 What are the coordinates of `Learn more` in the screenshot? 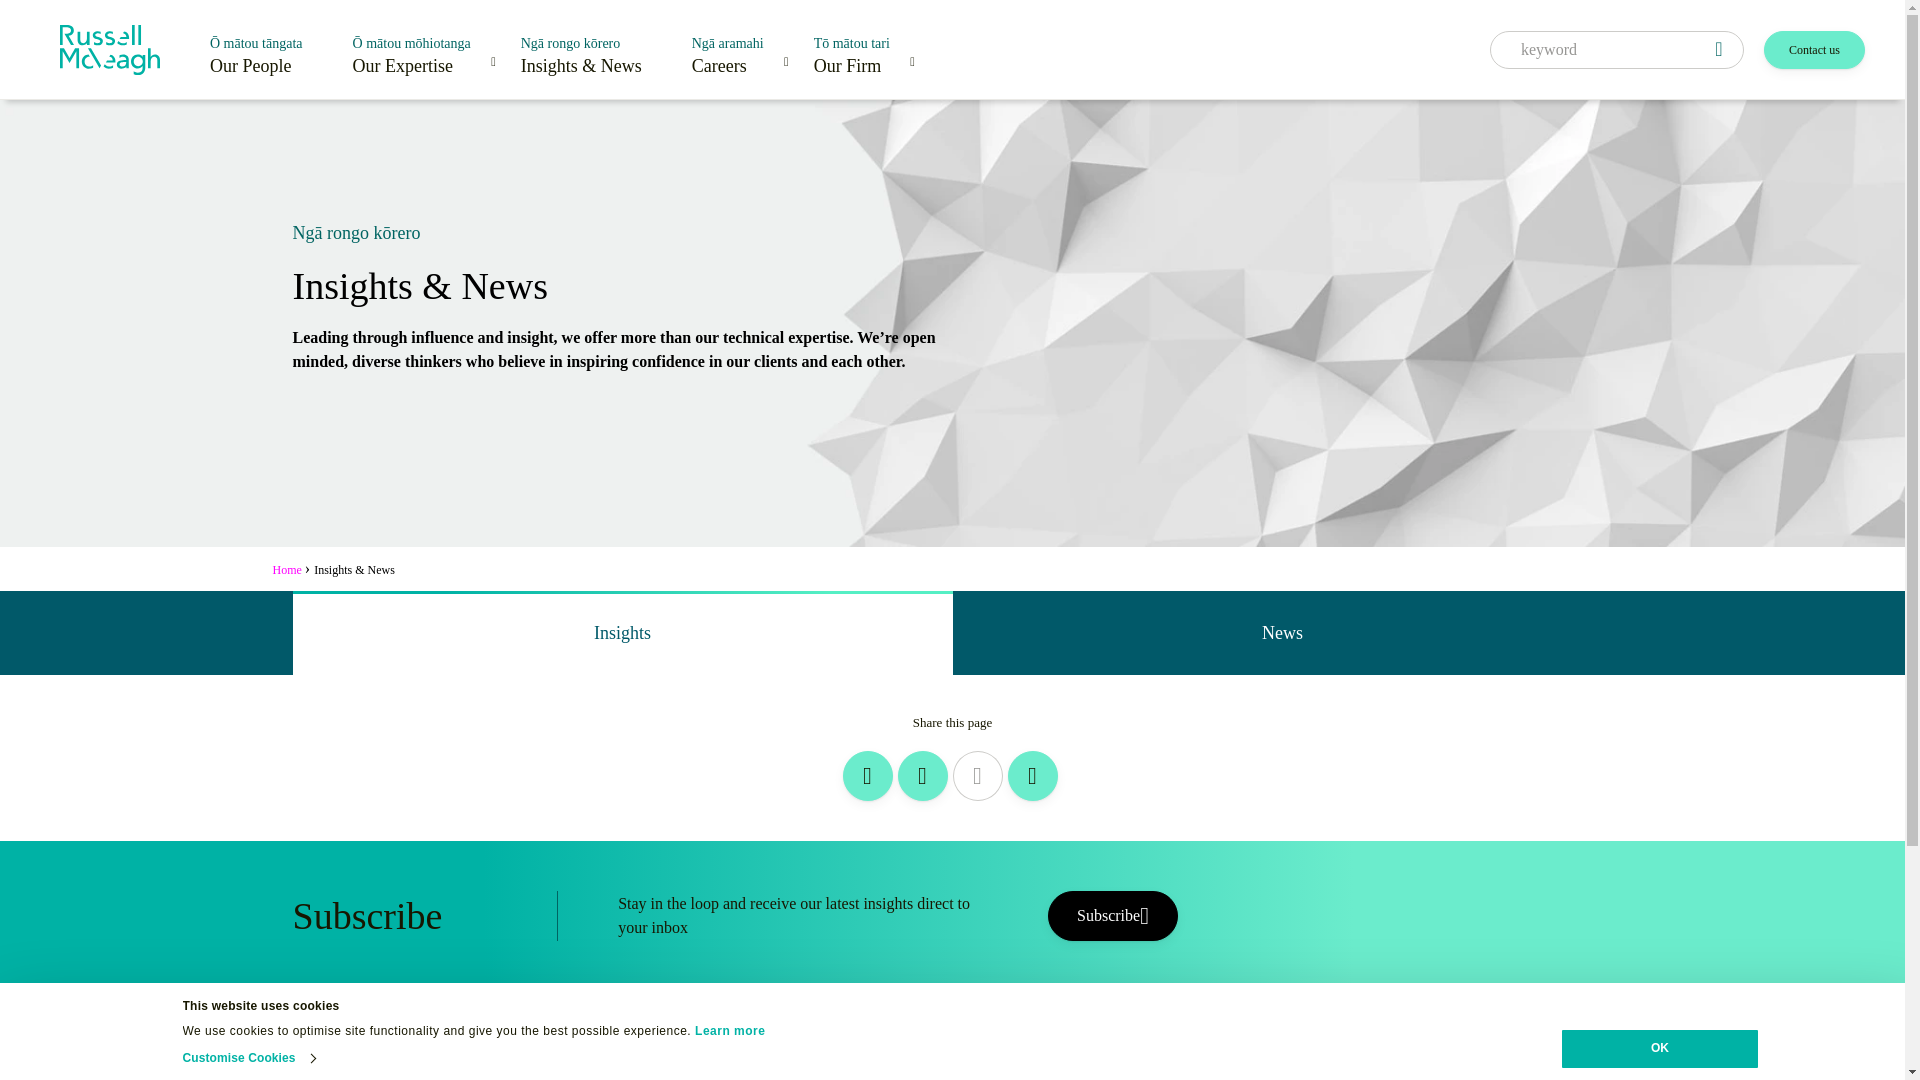 It's located at (730, 1030).